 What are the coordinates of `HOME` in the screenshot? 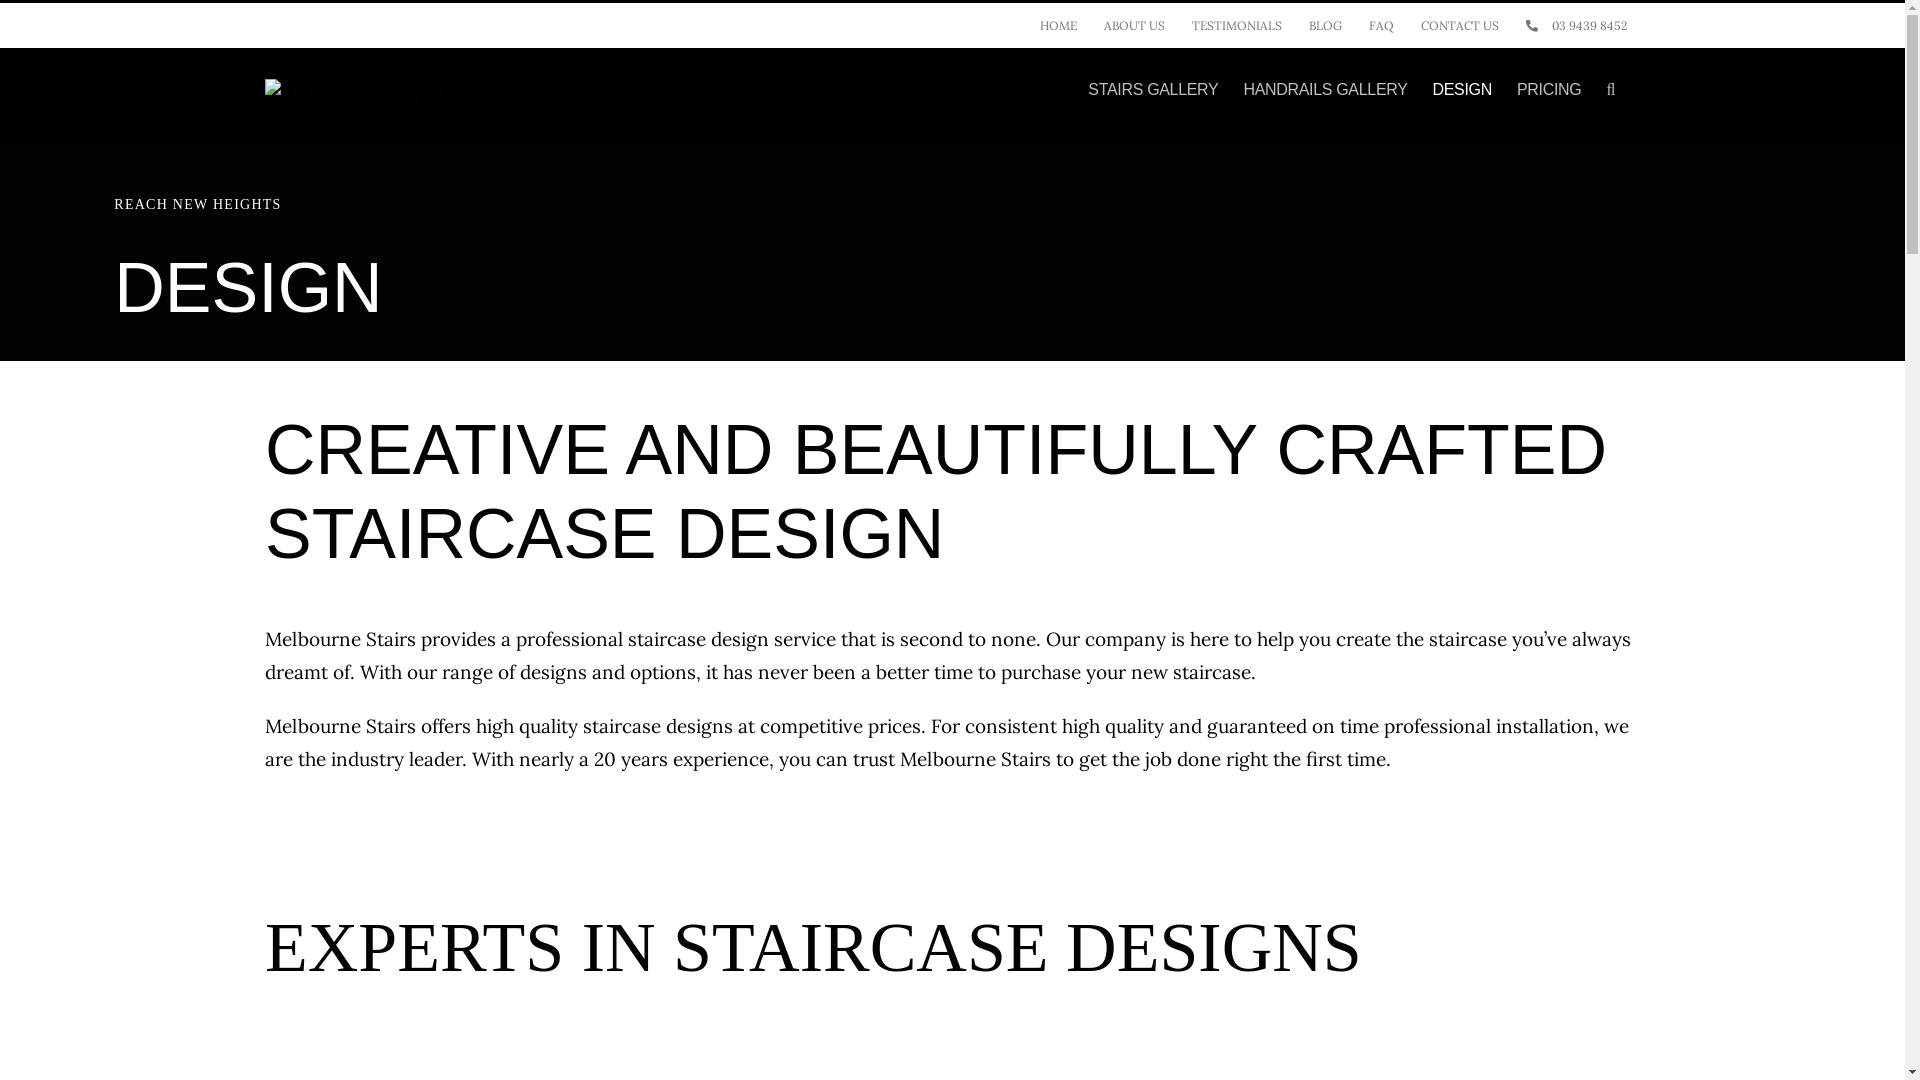 It's located at (1058, 25).